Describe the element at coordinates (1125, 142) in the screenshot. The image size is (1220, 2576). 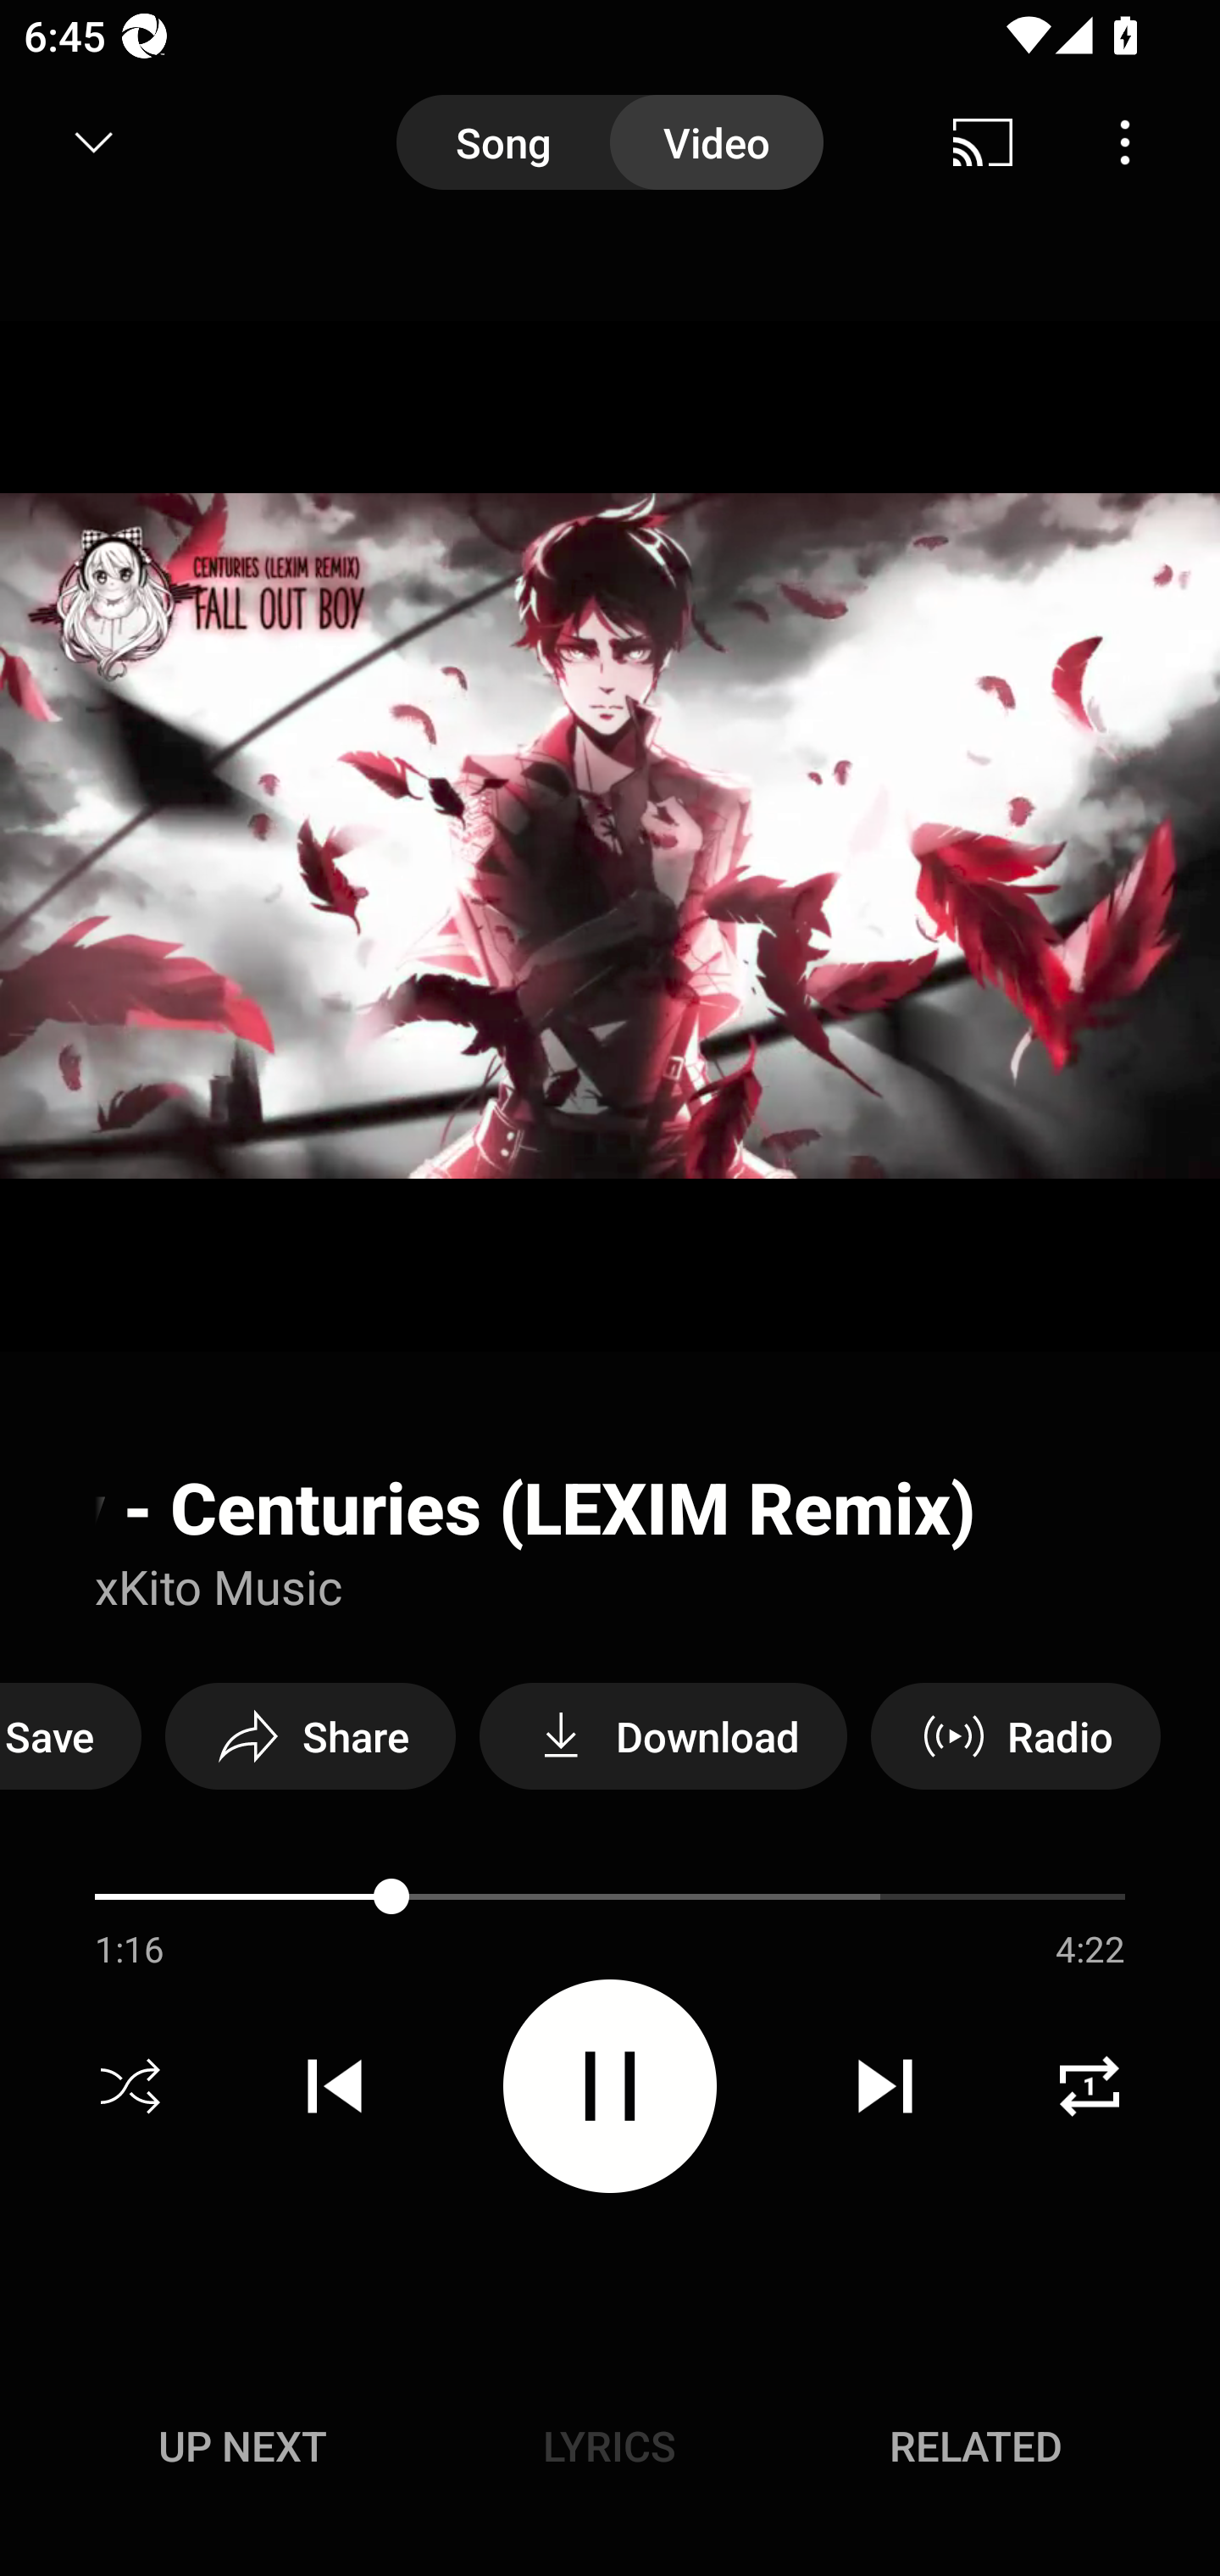
I see `Menu` at that location.